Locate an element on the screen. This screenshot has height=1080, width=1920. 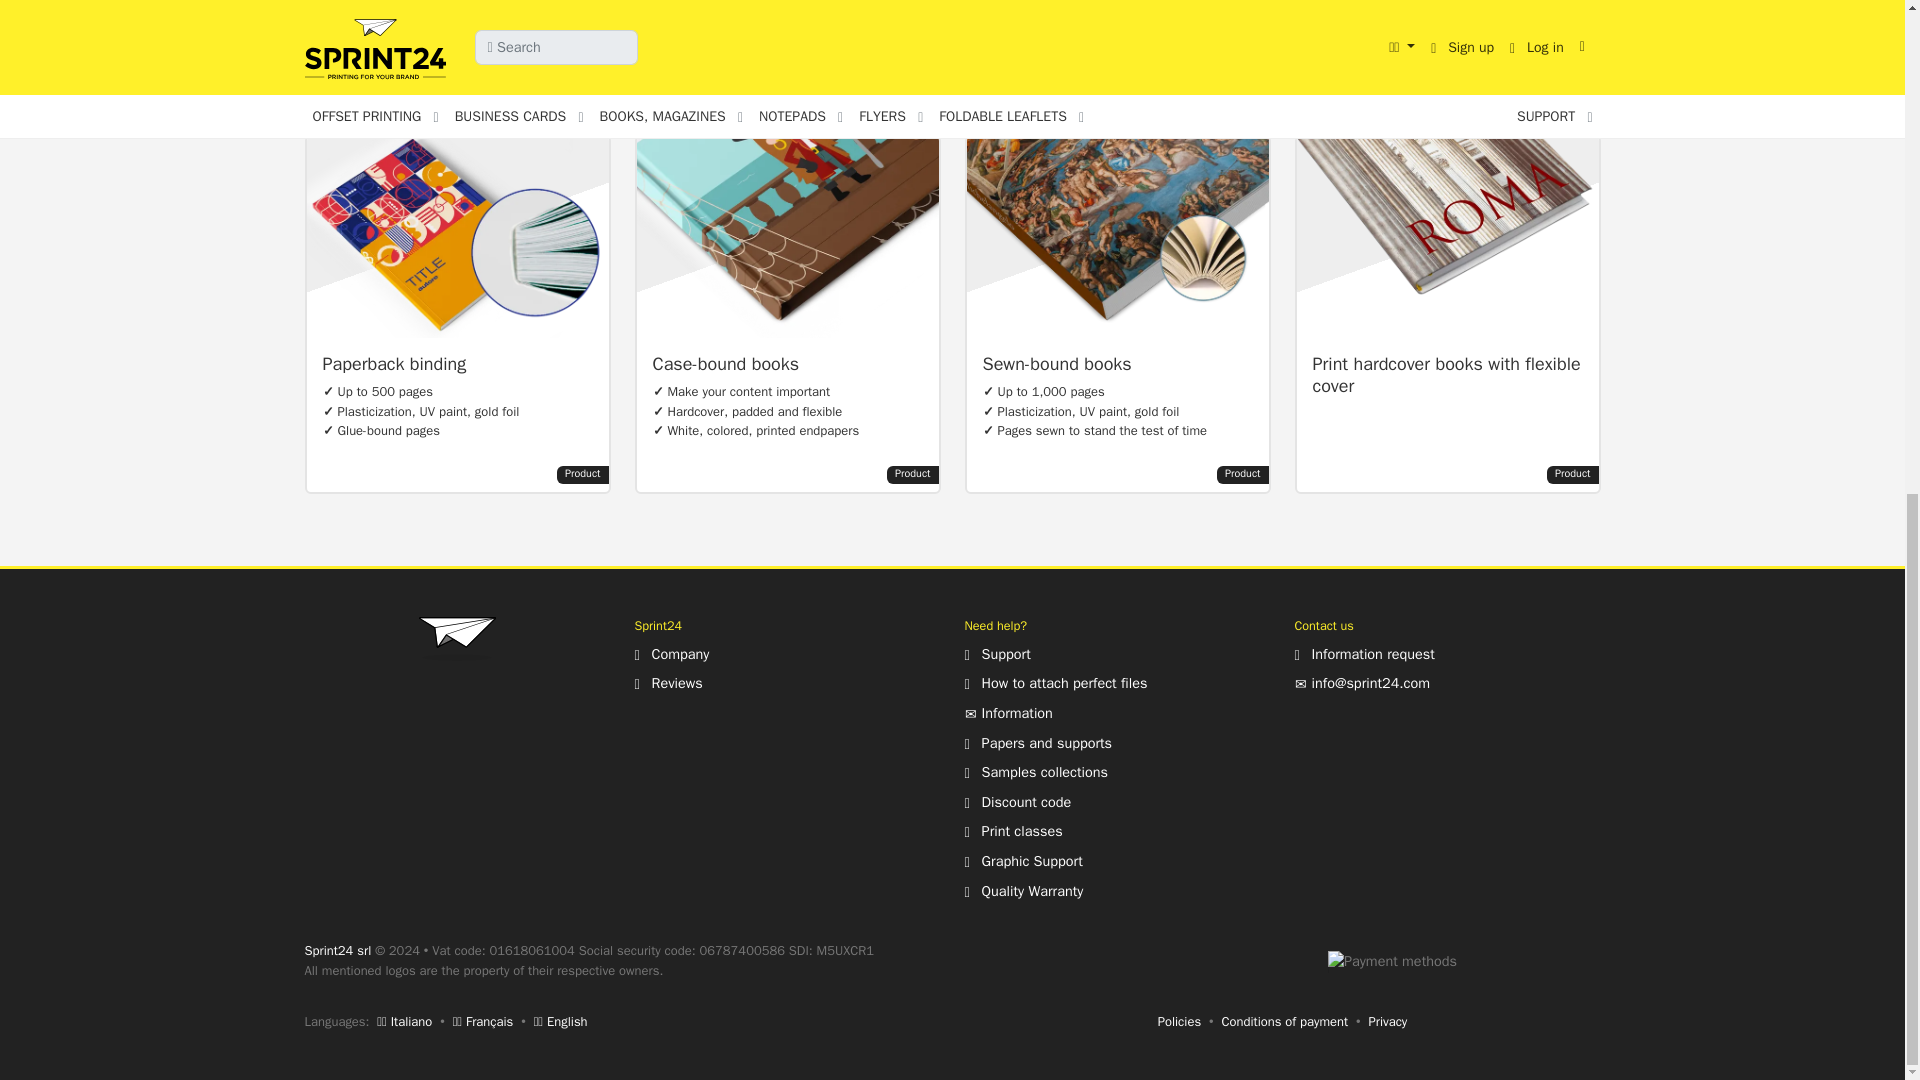
Paperback Binding Online Custom UK is located at coordinates (456, 238).